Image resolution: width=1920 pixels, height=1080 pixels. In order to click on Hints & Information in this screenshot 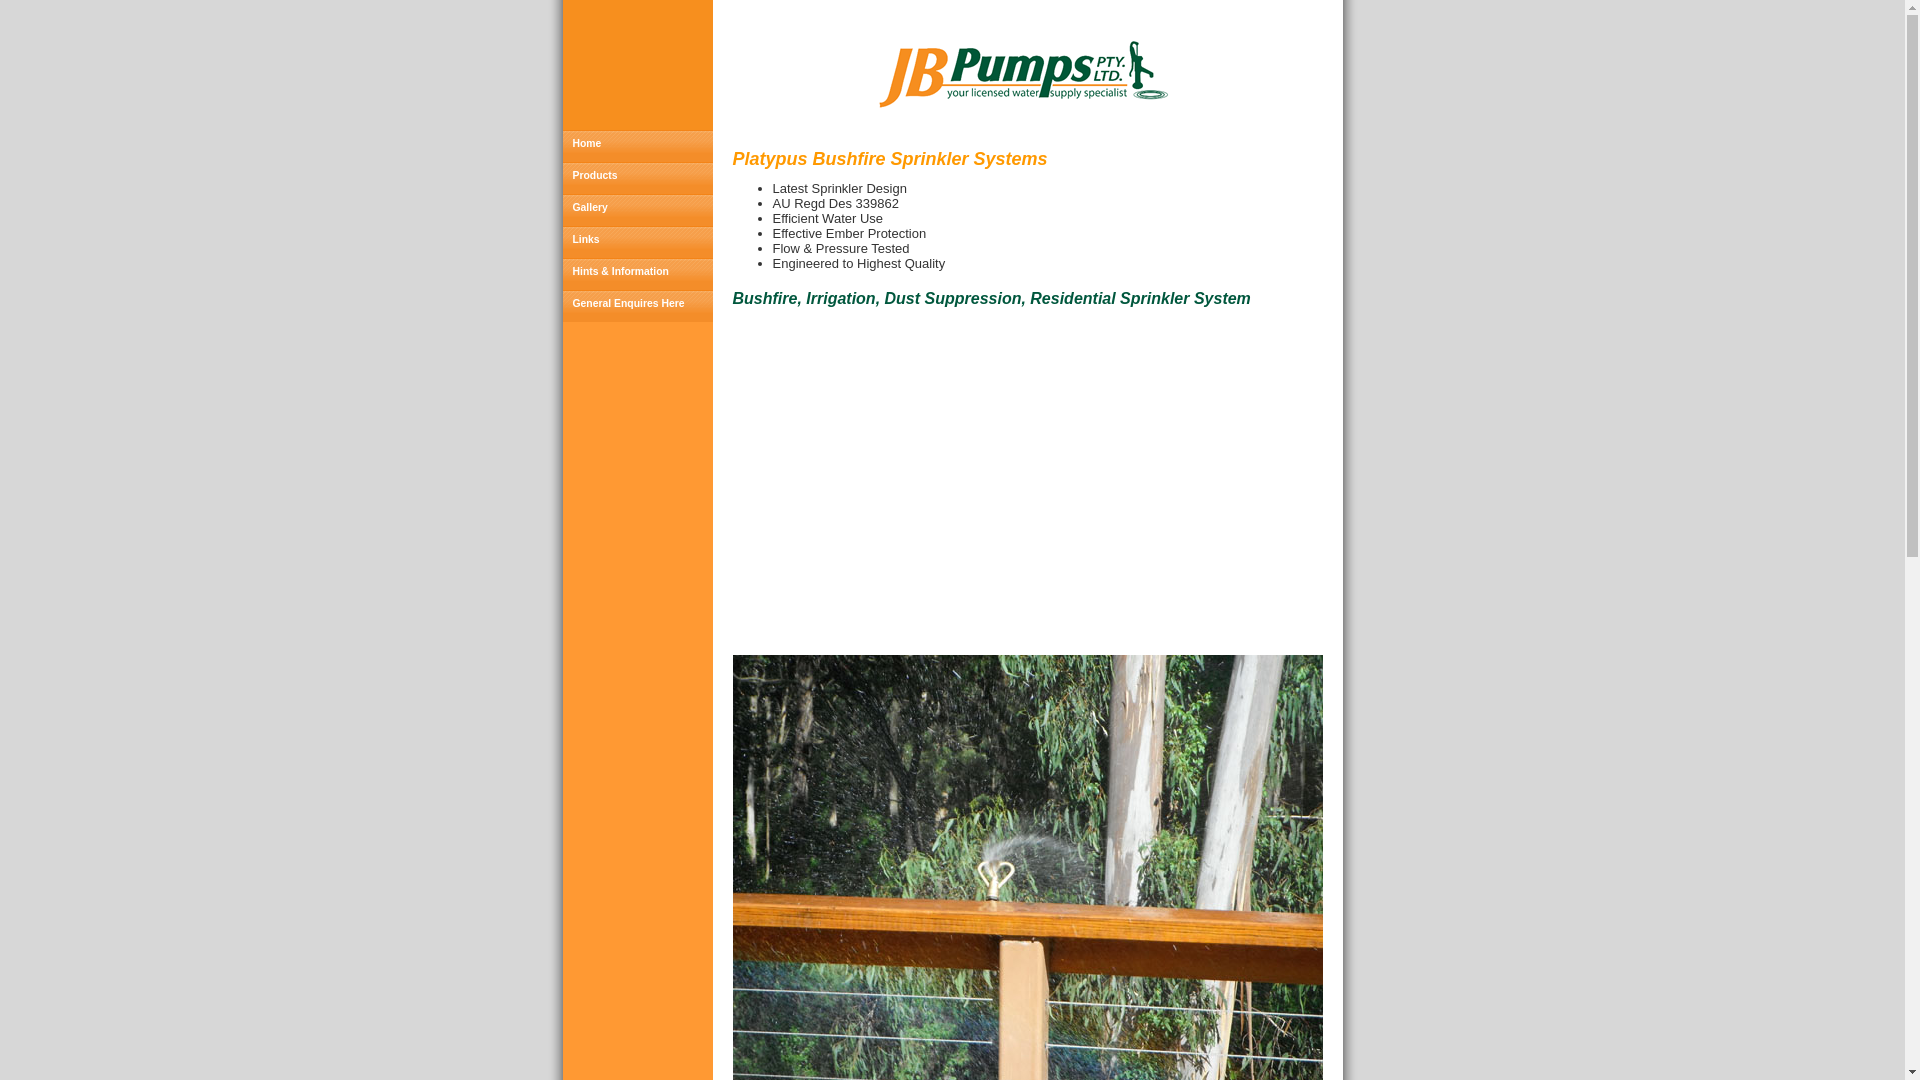, I will do `click(637, 274)`.